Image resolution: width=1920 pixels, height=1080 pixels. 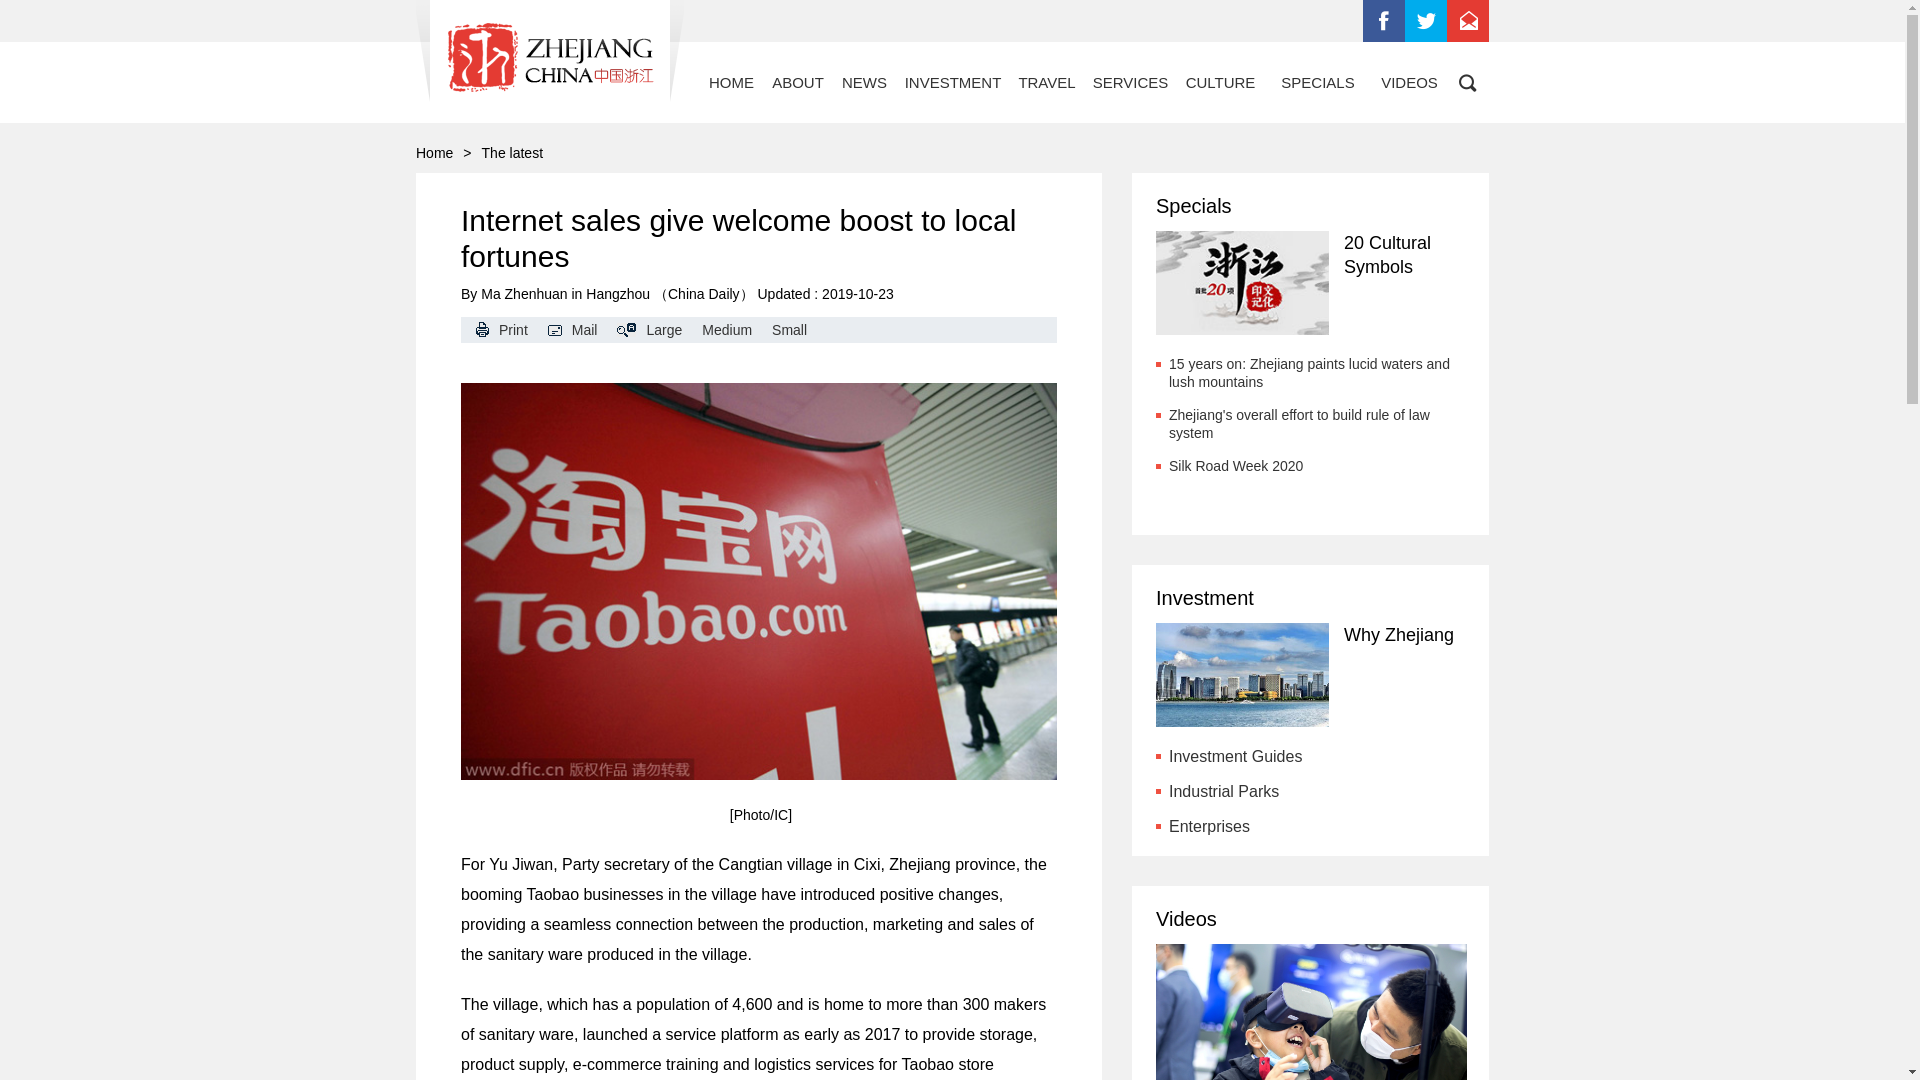 What do you see at coordinates (1220, 82) in the screenshot?
I see `CULTURE` at bounding box center [1220, 82].